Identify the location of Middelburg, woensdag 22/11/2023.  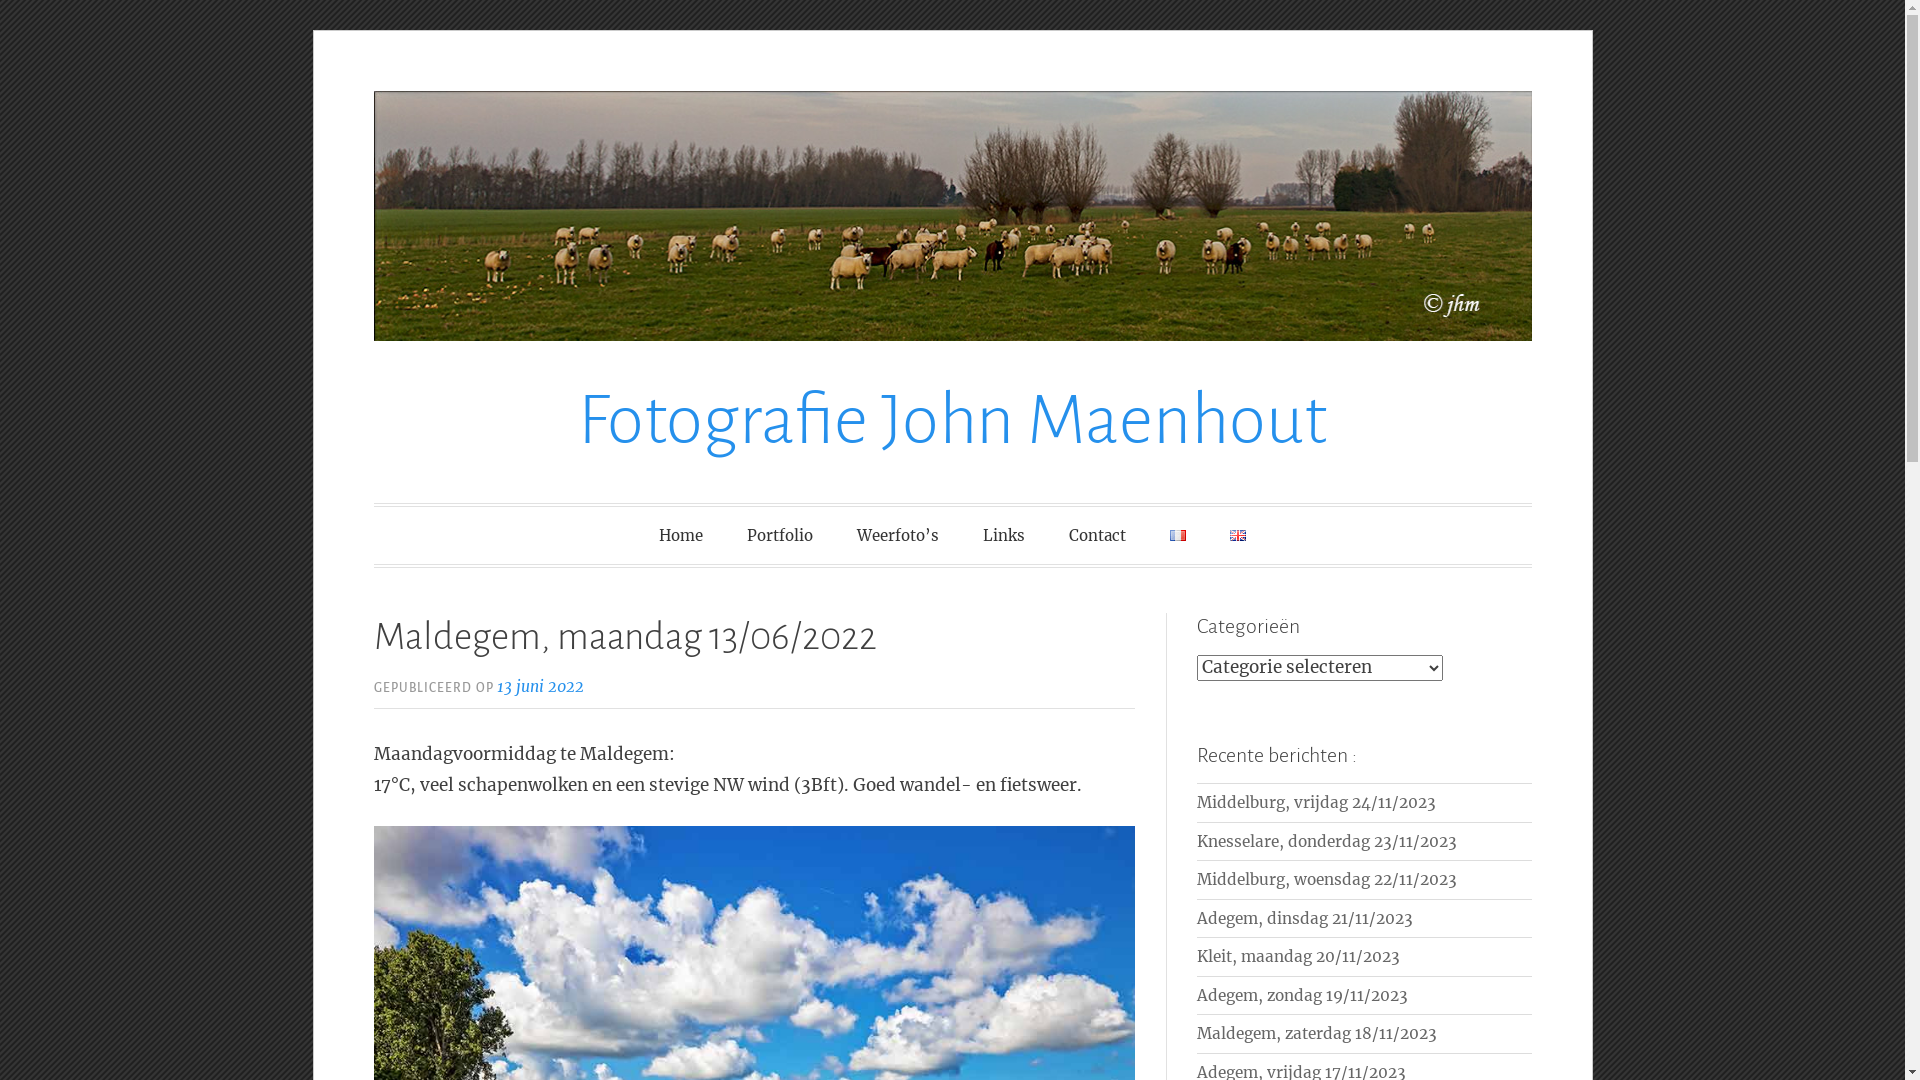
(1327, 880).